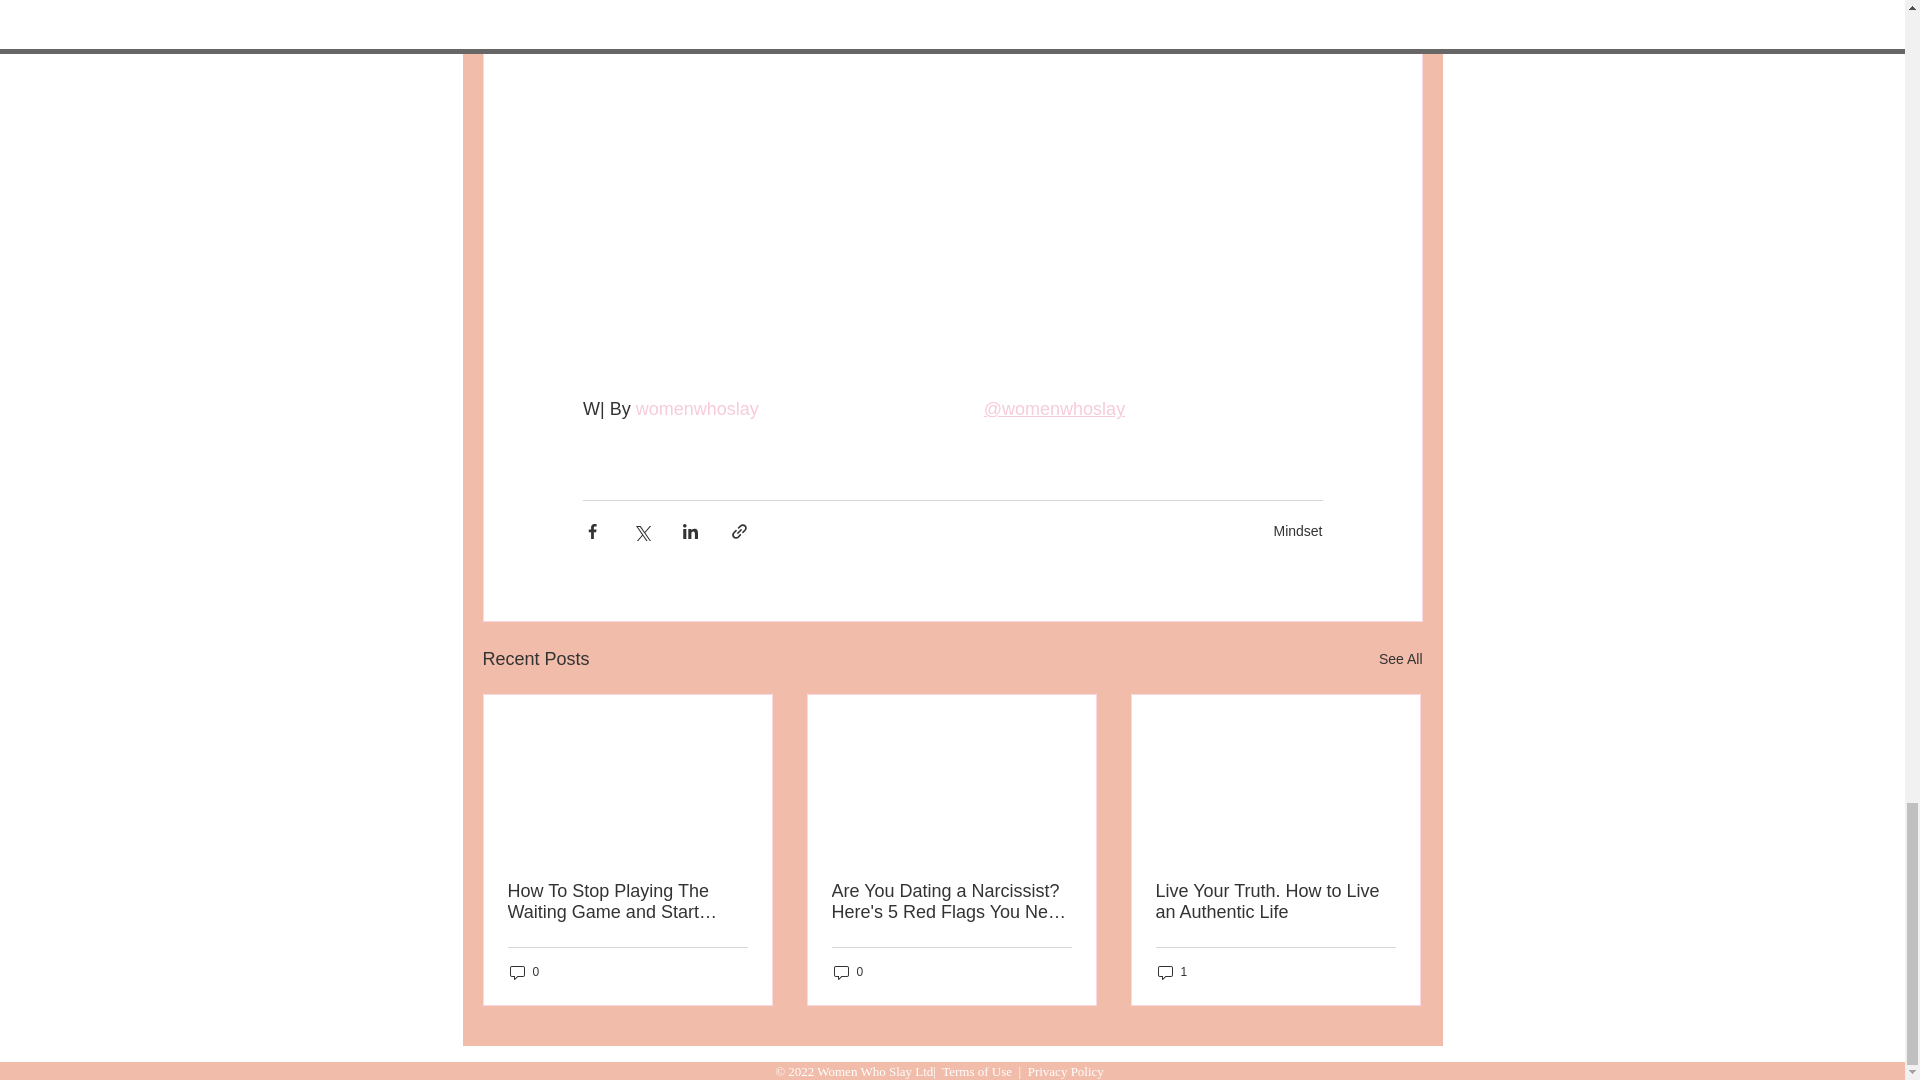 This screenshot has width=1920, height=1080. What do you see at coordinates (1172, 972) in the screenshot?
I see `1` at bounding box center [1172, 972].